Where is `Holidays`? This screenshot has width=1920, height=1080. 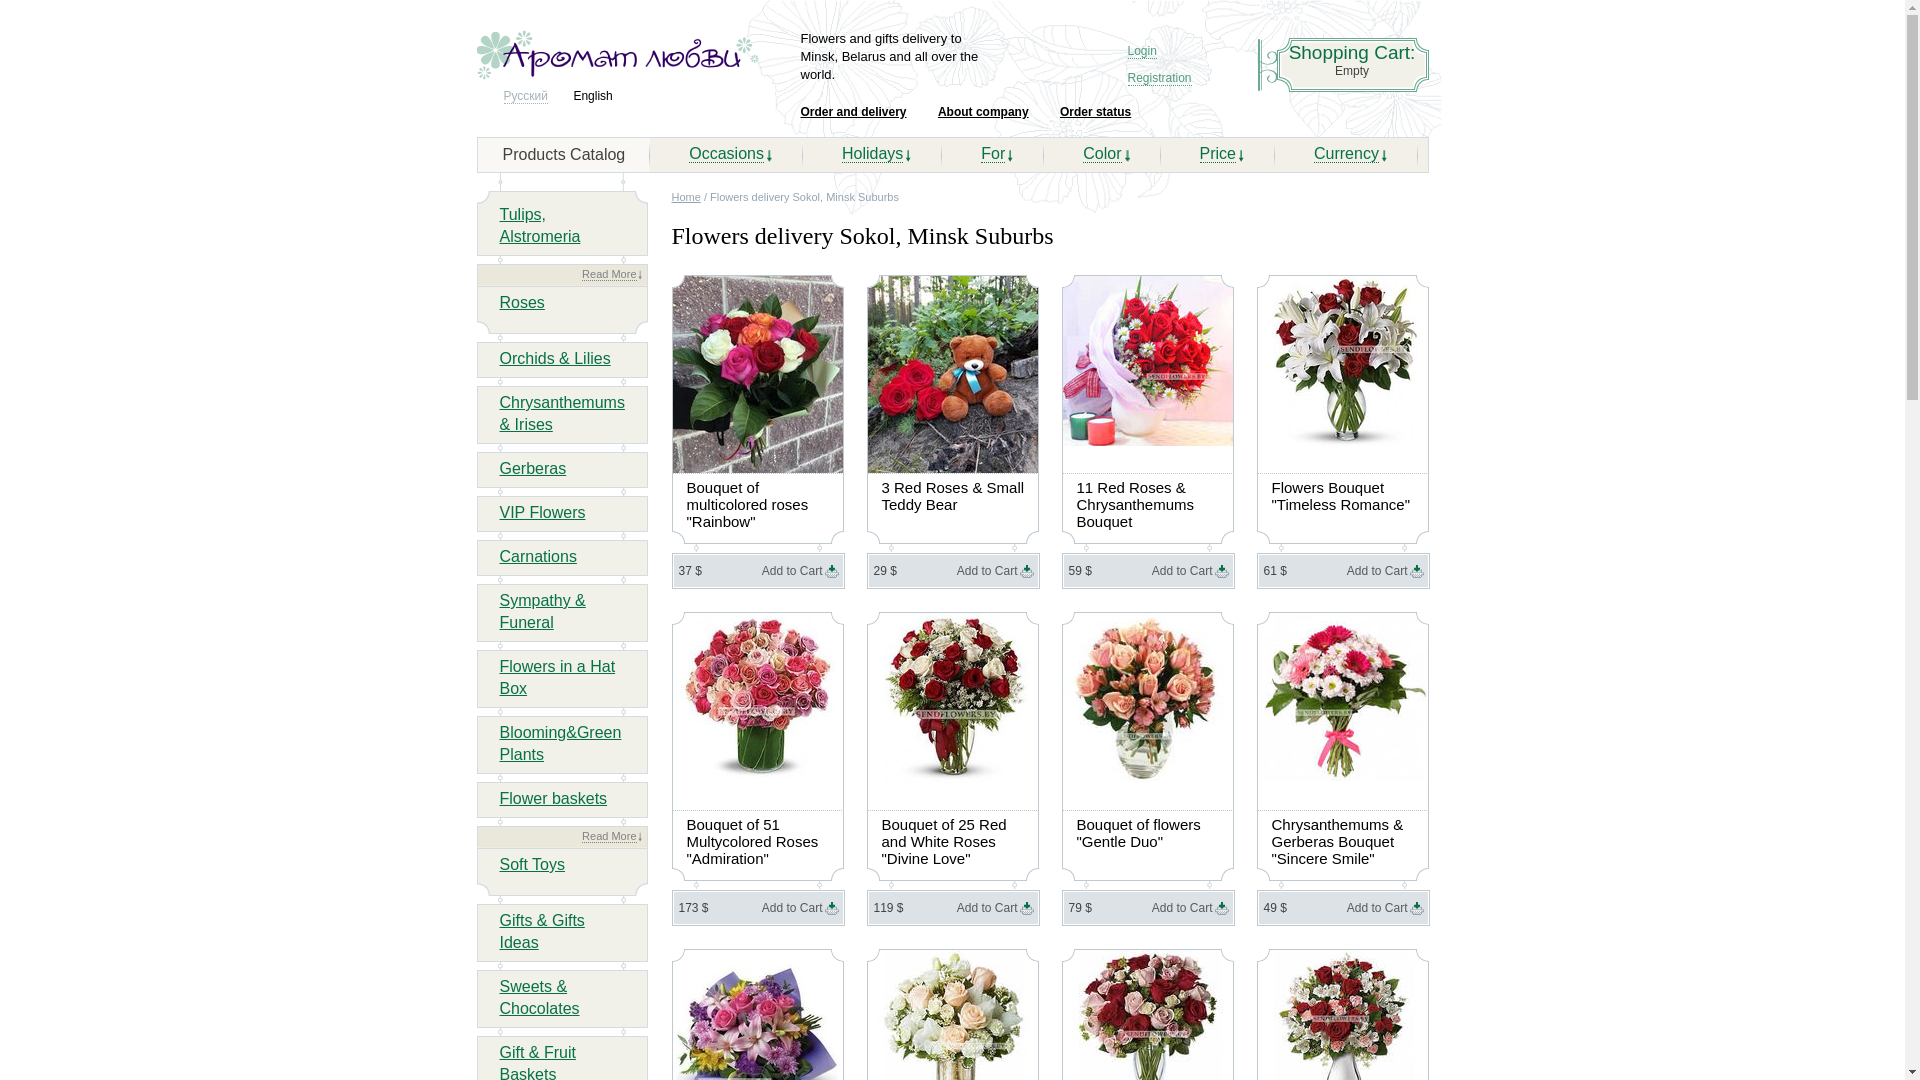 Holidays is located at coordinates (872, 154).